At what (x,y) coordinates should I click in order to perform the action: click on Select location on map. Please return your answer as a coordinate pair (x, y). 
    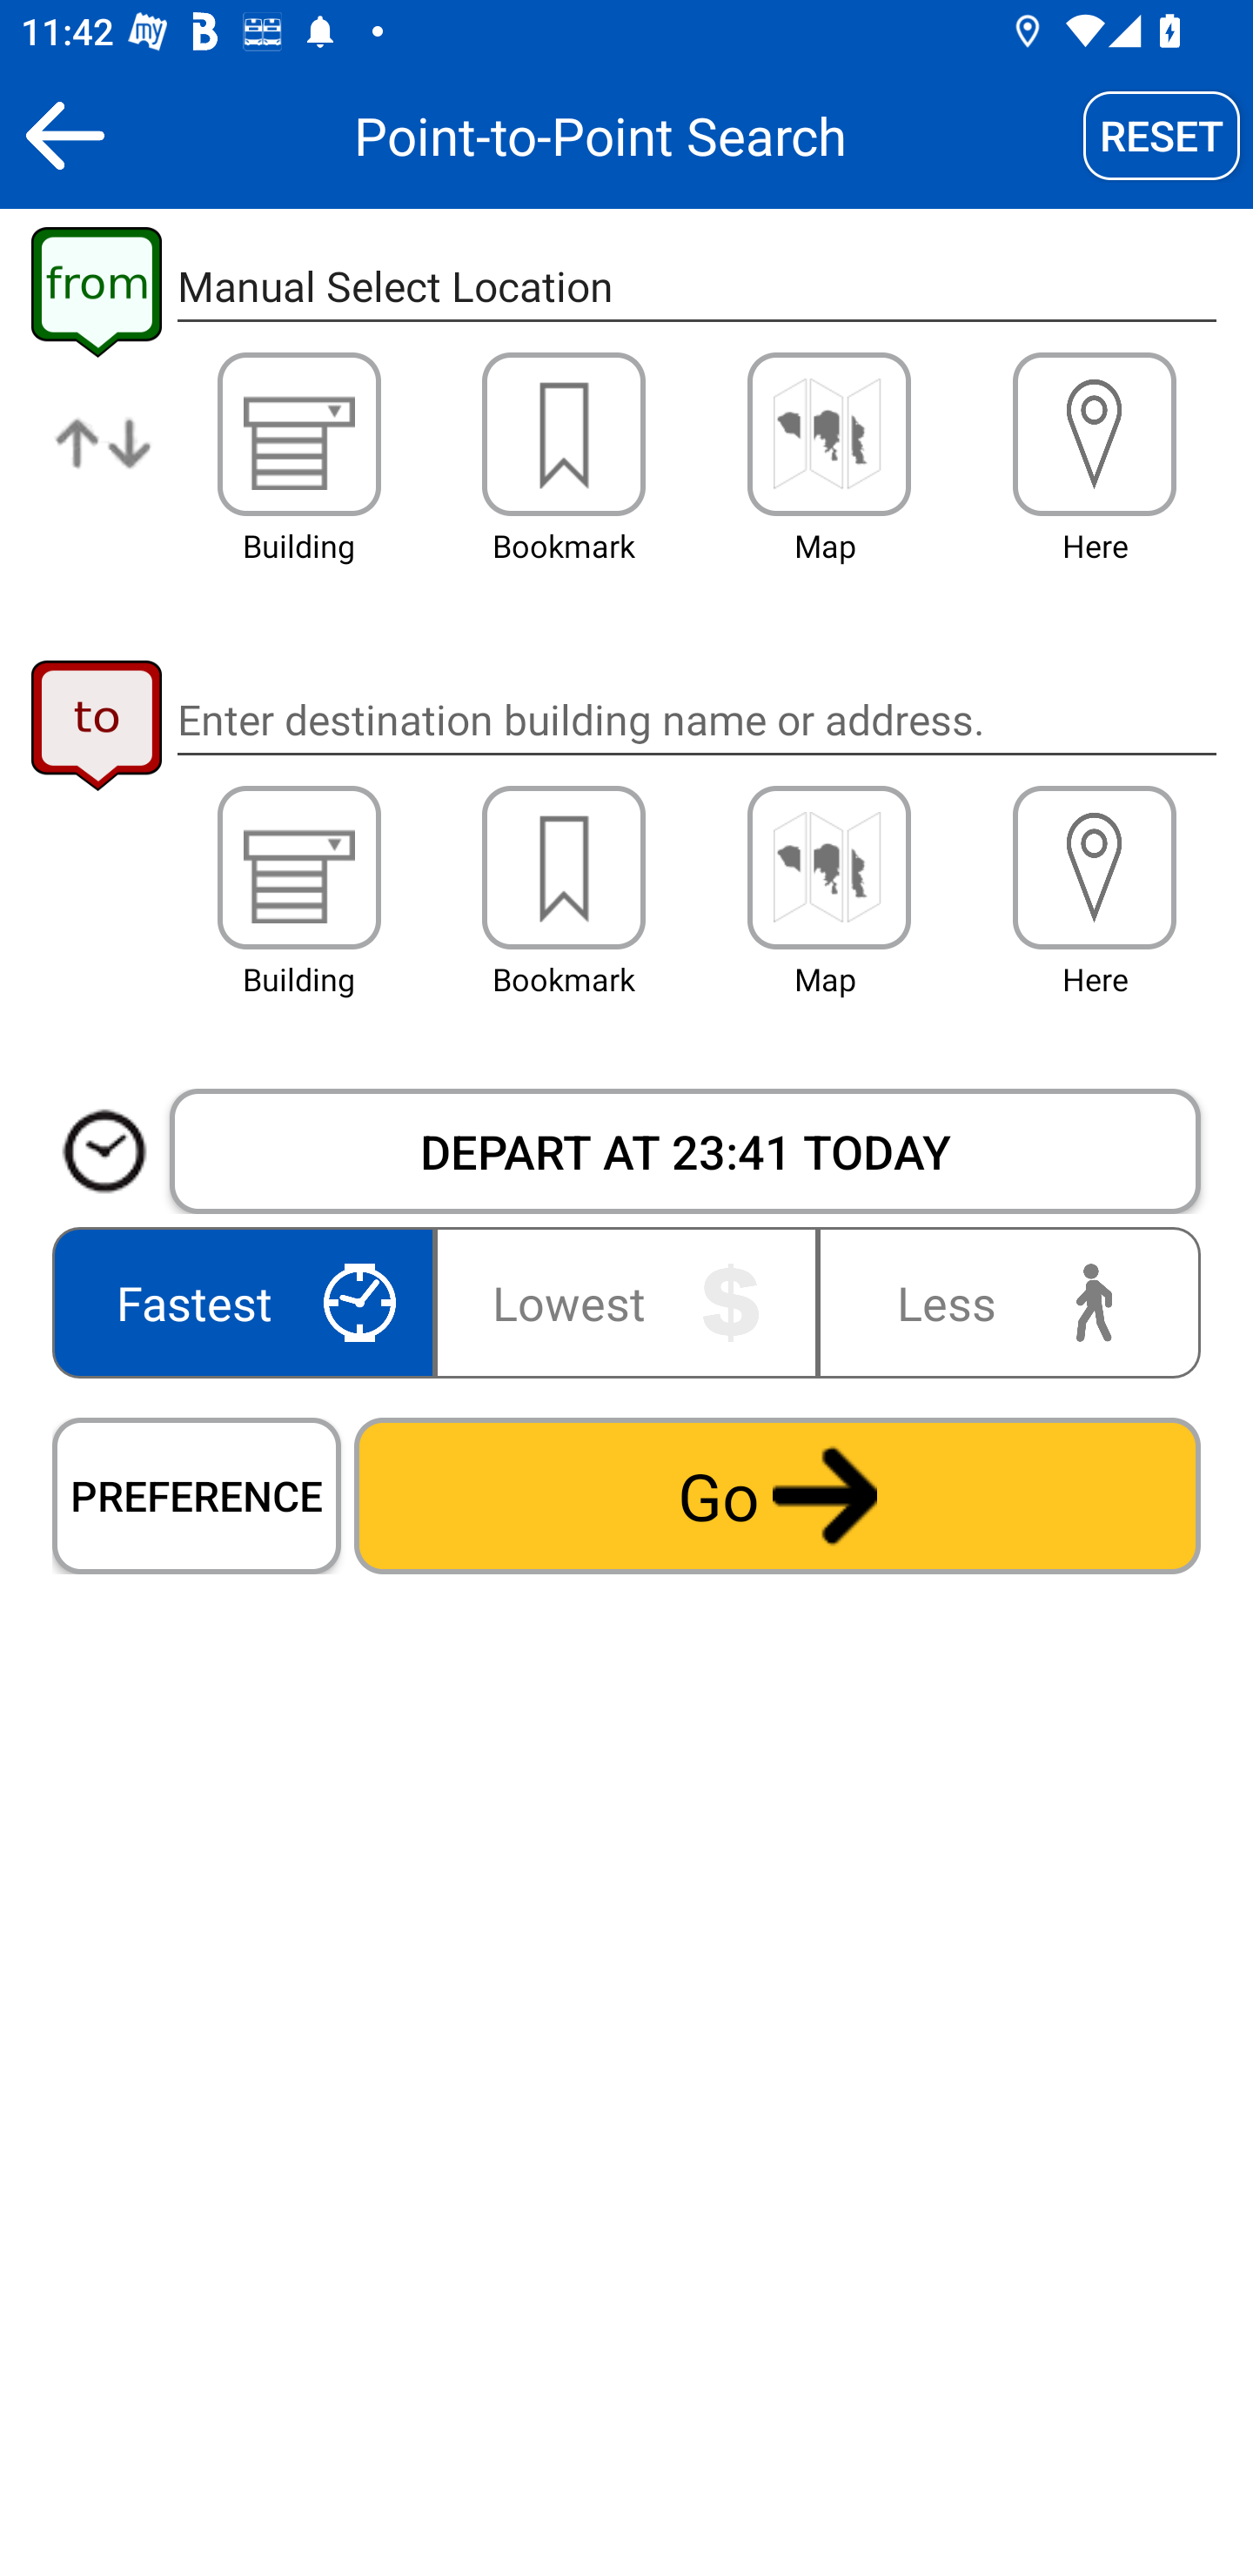
    Looking at the image, I should click on (828, 433).